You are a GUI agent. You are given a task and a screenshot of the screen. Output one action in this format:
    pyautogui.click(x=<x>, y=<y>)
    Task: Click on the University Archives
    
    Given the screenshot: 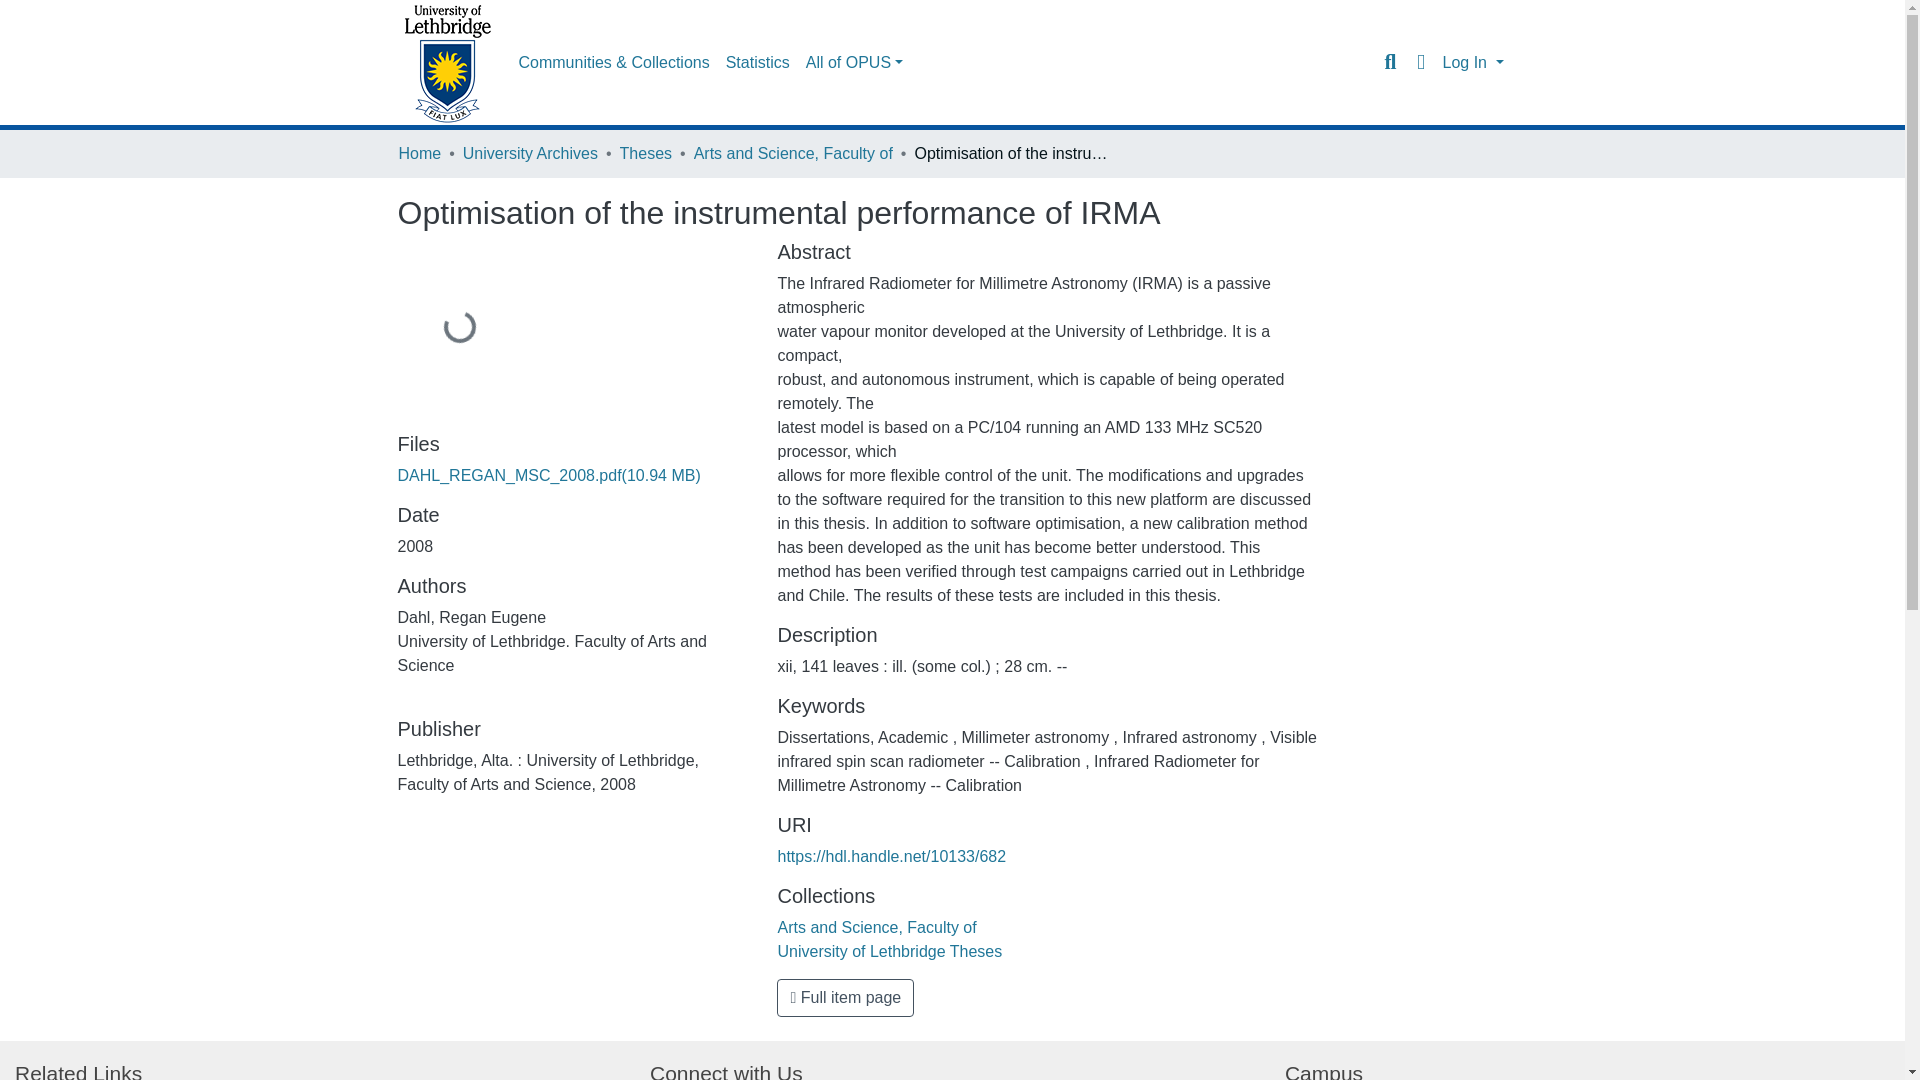 What is the action you would take?
    pyautogui.click(x=530, y=154)
    